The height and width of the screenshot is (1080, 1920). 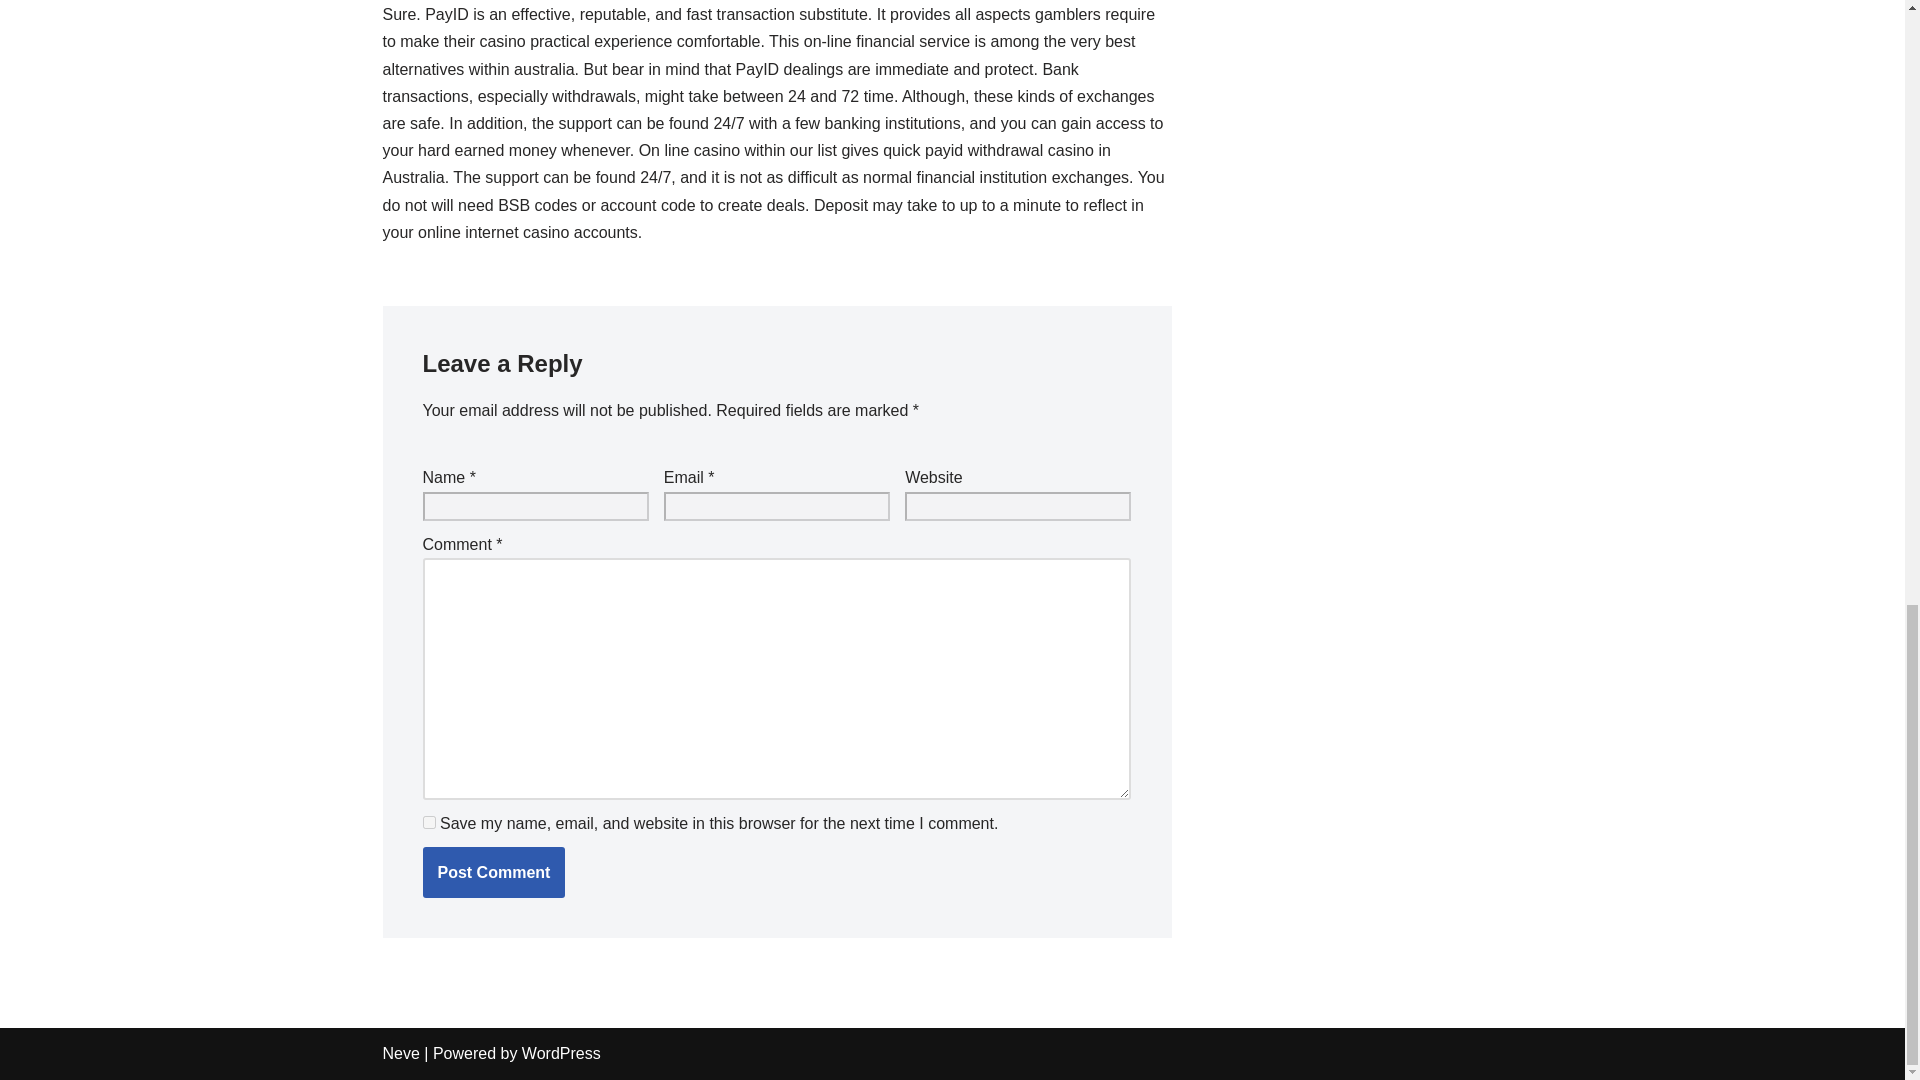 I want to click on Neve, so click(x=400, y=1053).